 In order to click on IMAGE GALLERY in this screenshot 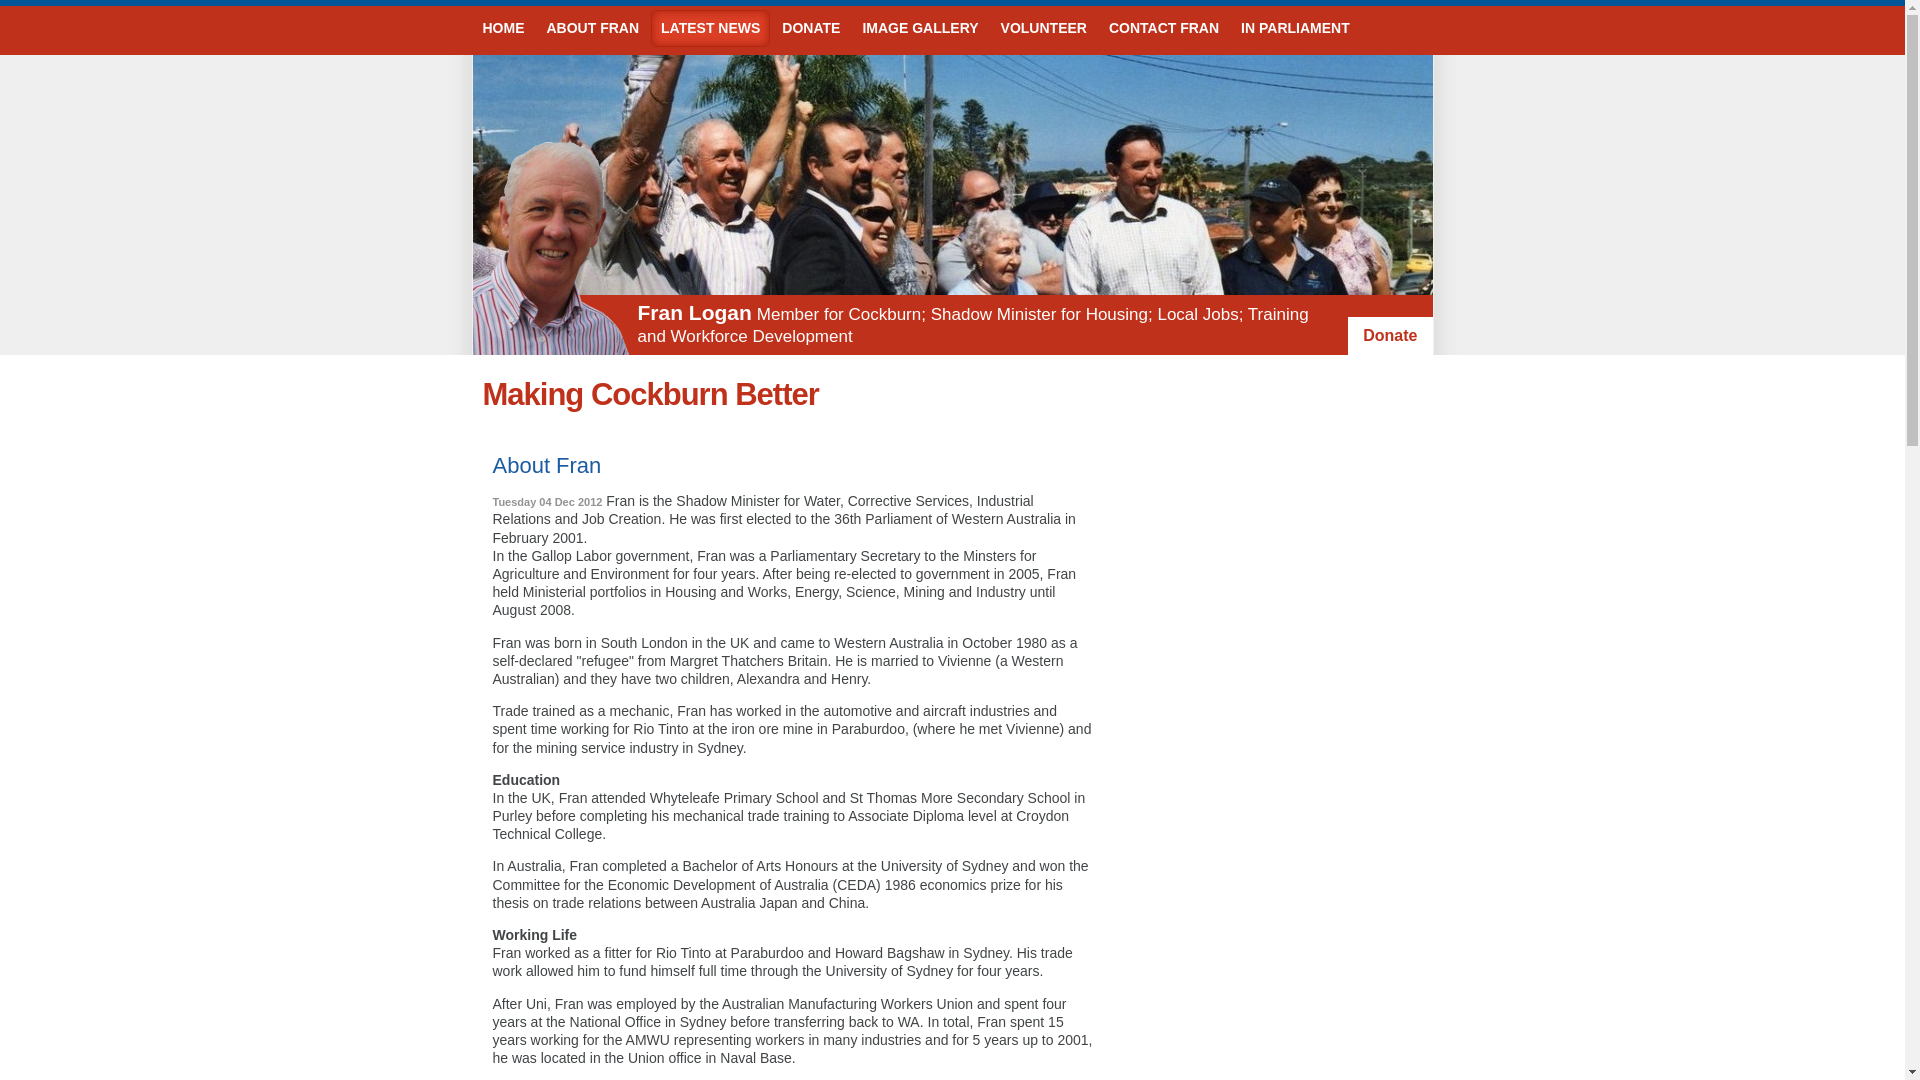, I will do `click(920, 28)`.